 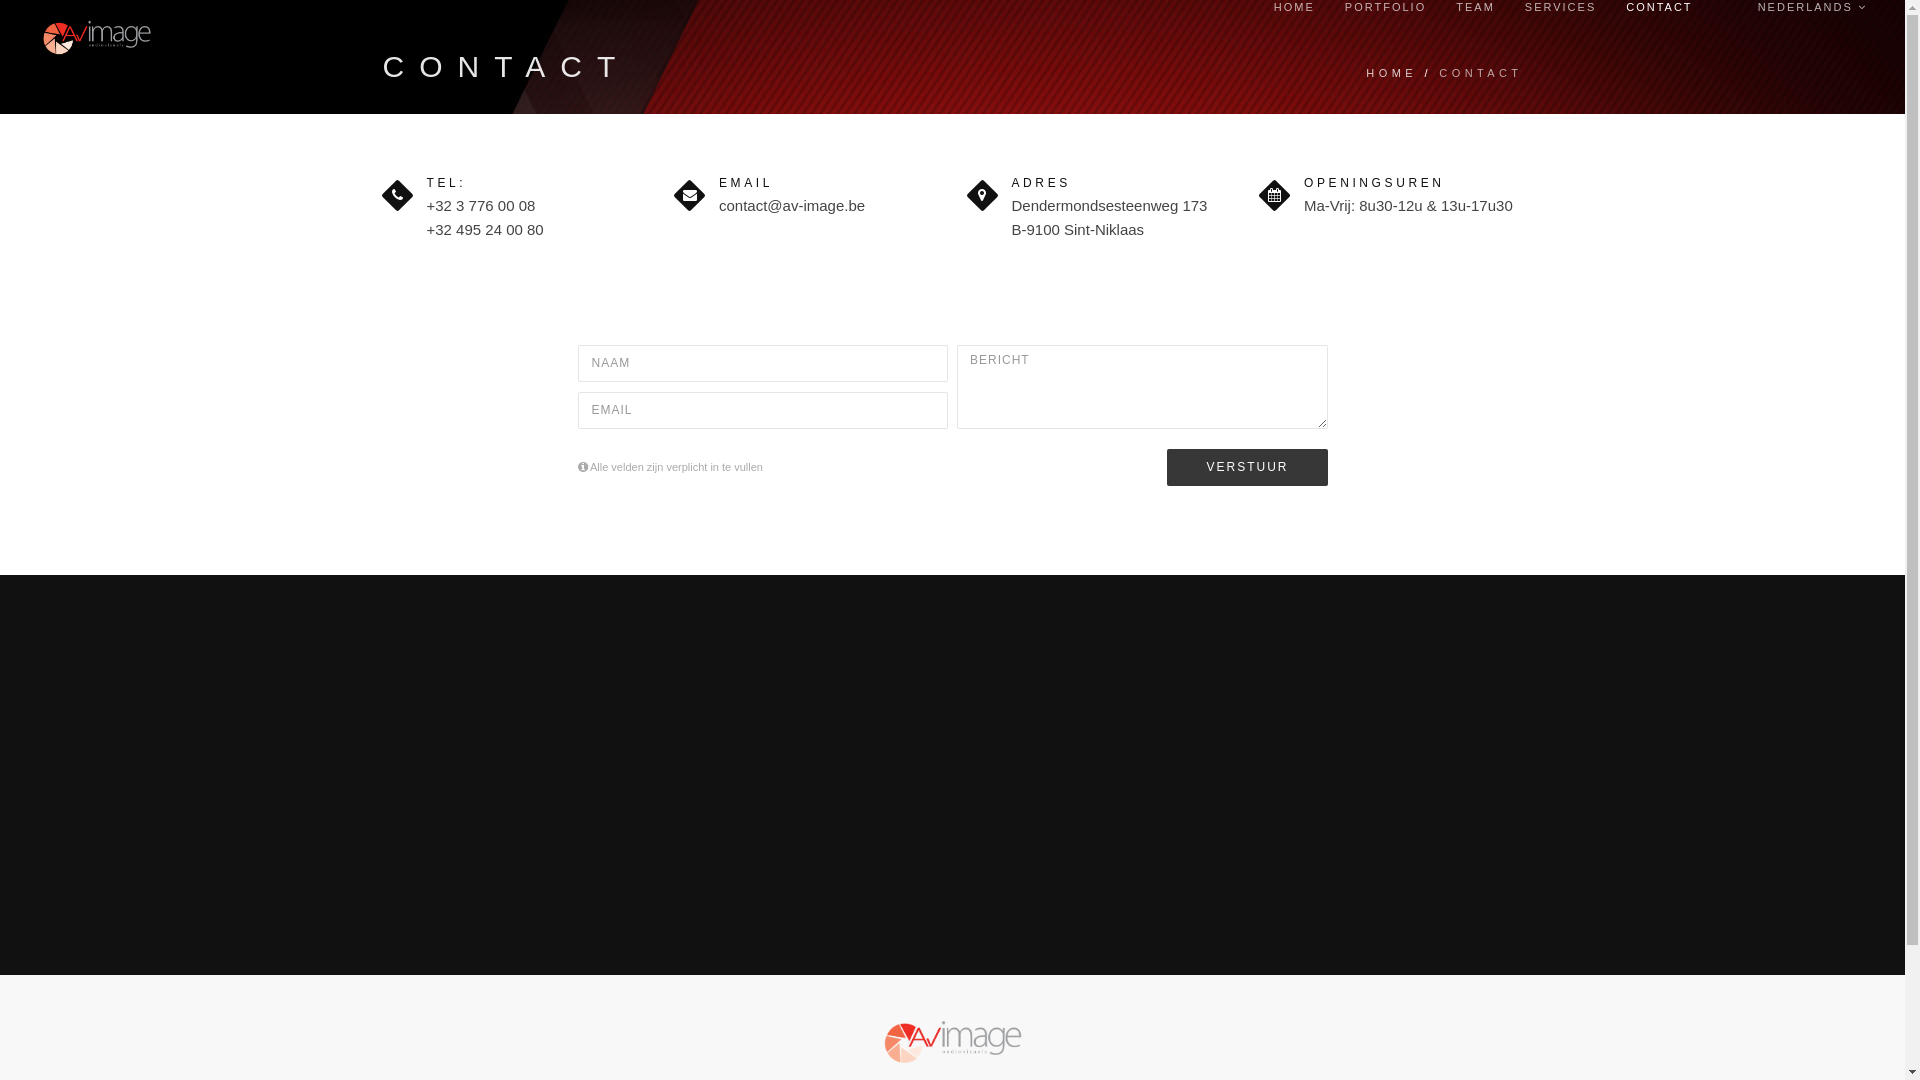 I want to click on TEAM, so click(x=1476, y=7).